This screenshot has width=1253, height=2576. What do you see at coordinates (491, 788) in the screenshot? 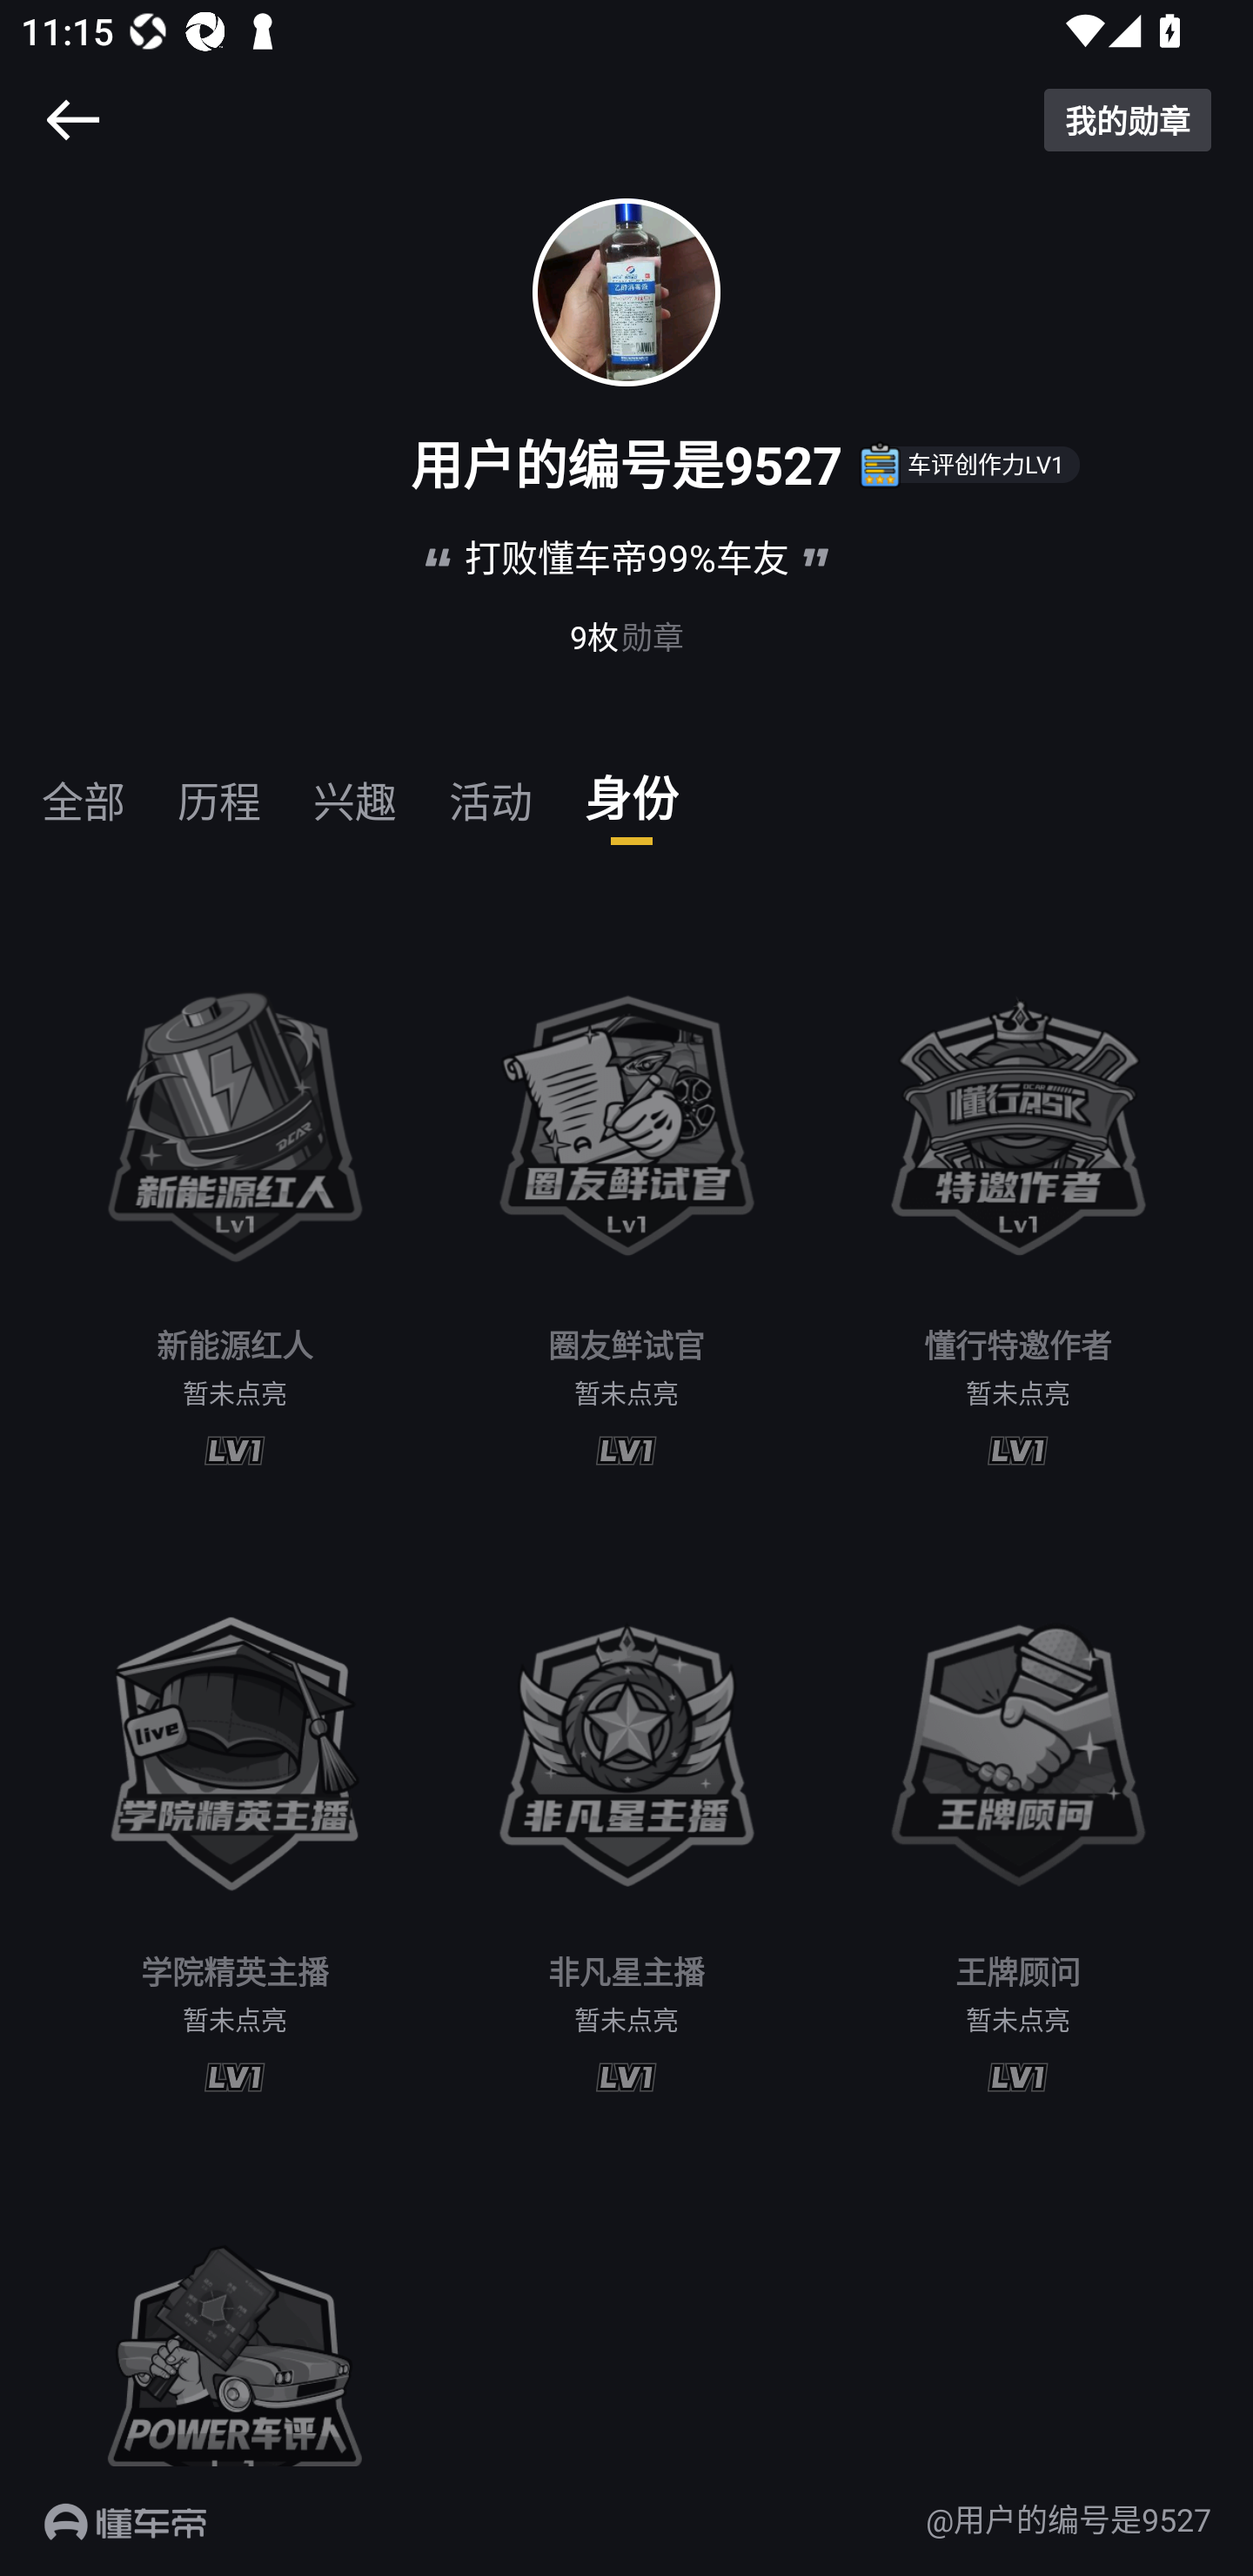
I see `活动` at bounding box center [491, 788].